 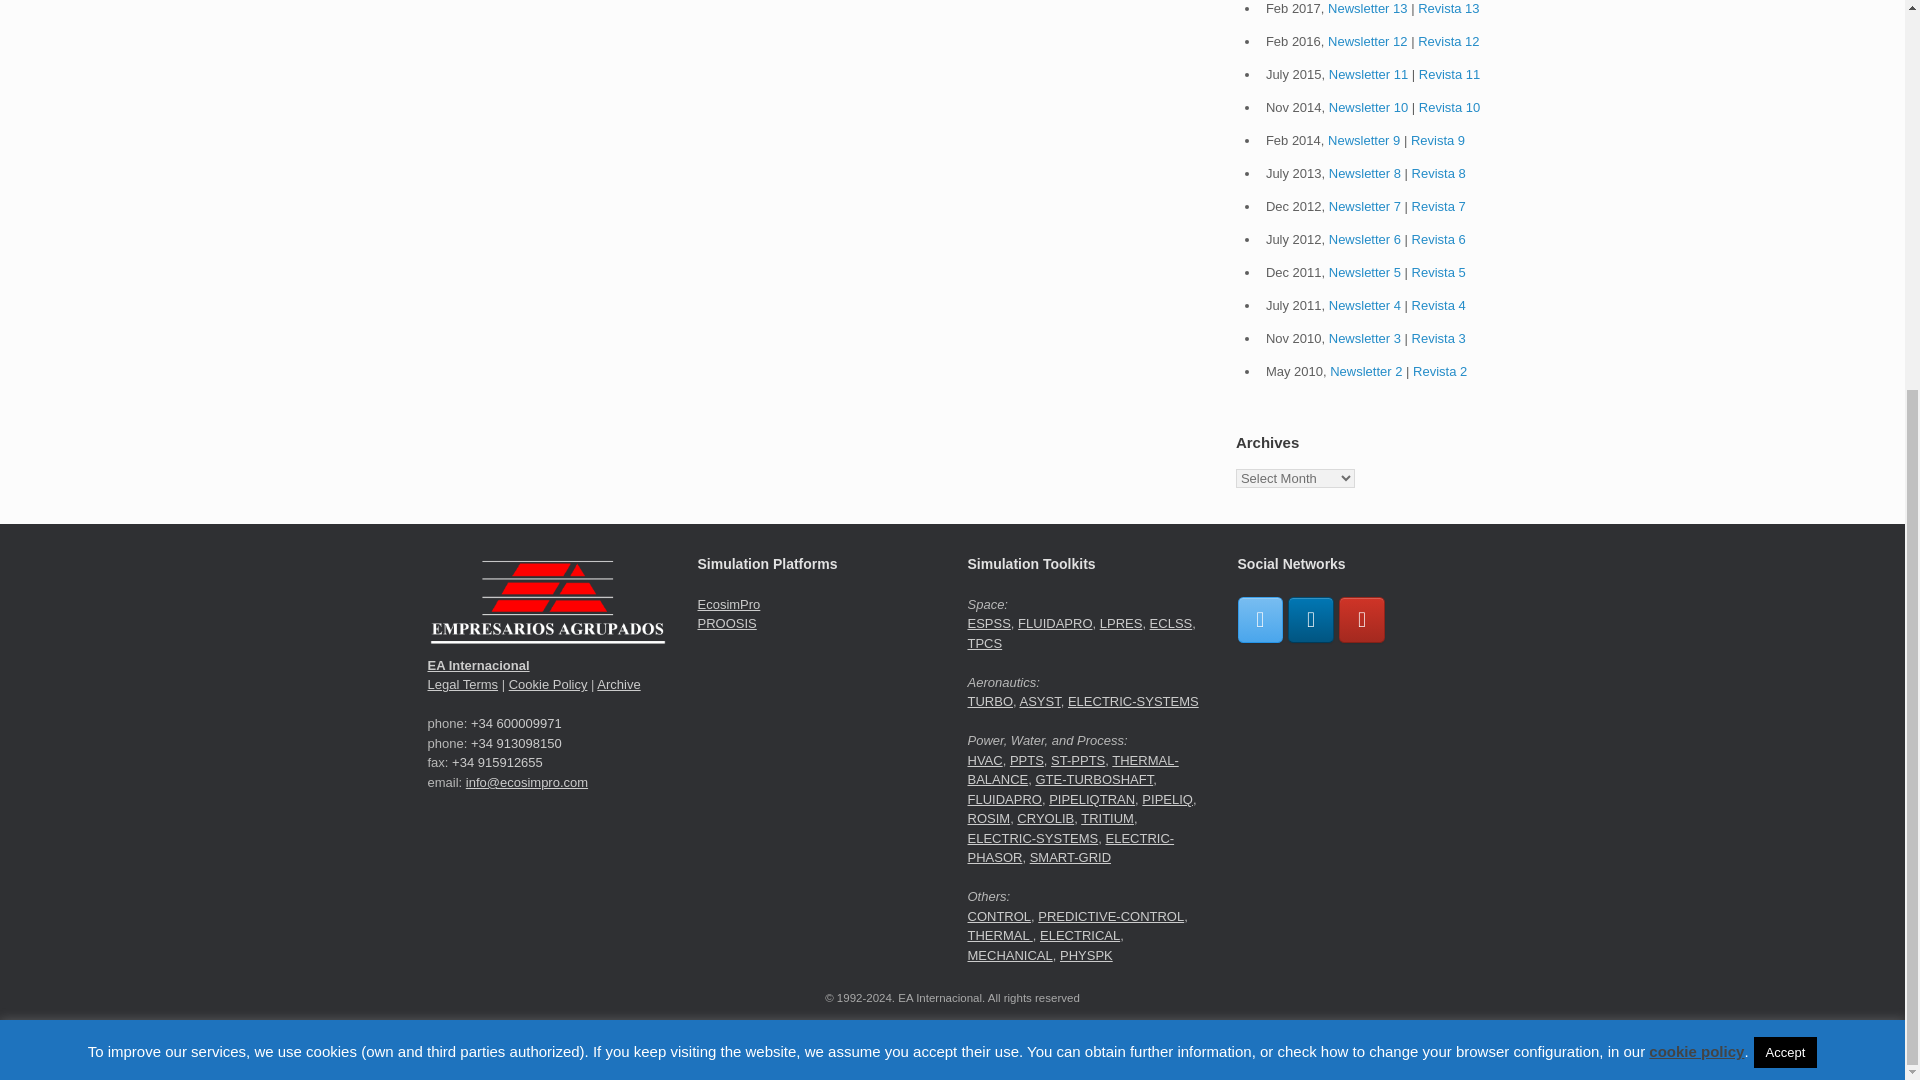 I want to click on Revista 8, so click(x=1438, y=174).